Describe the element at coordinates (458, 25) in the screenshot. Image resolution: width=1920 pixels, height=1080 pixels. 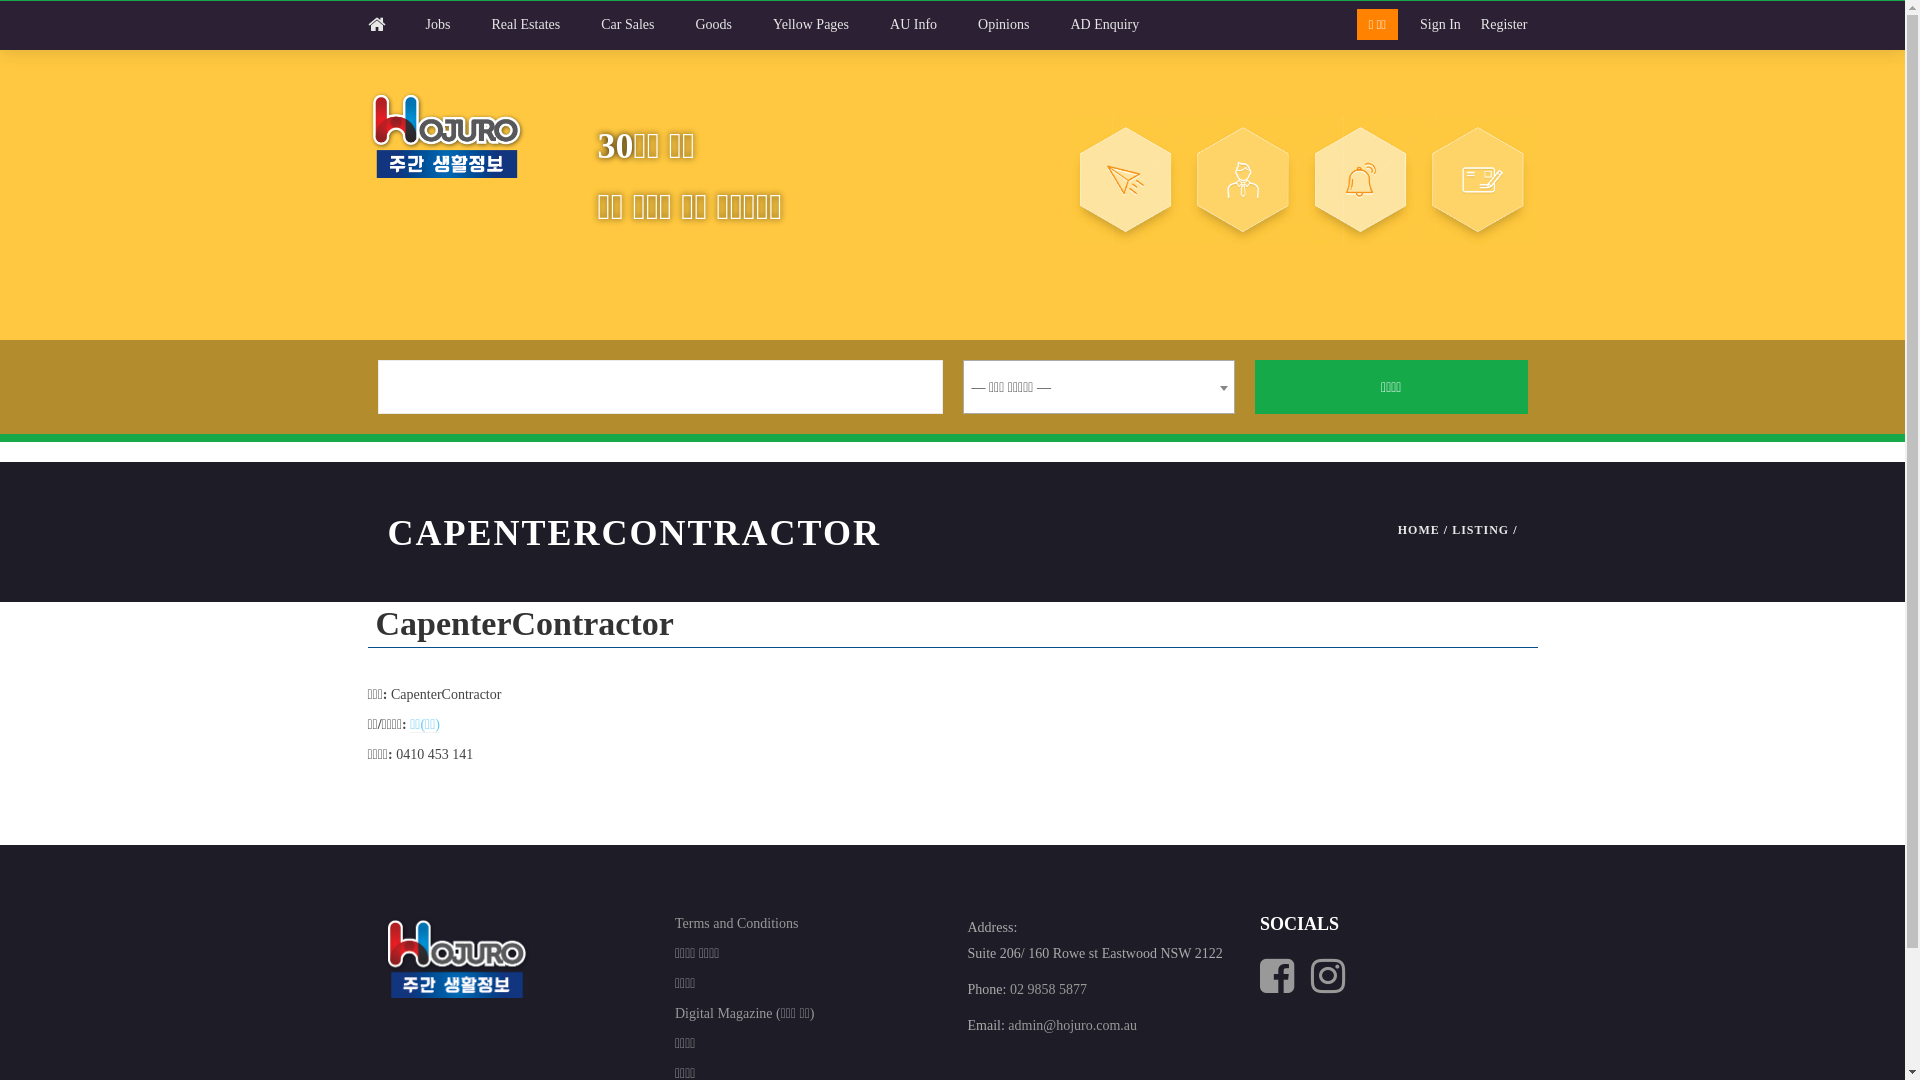
I see `Jobs` at that location.